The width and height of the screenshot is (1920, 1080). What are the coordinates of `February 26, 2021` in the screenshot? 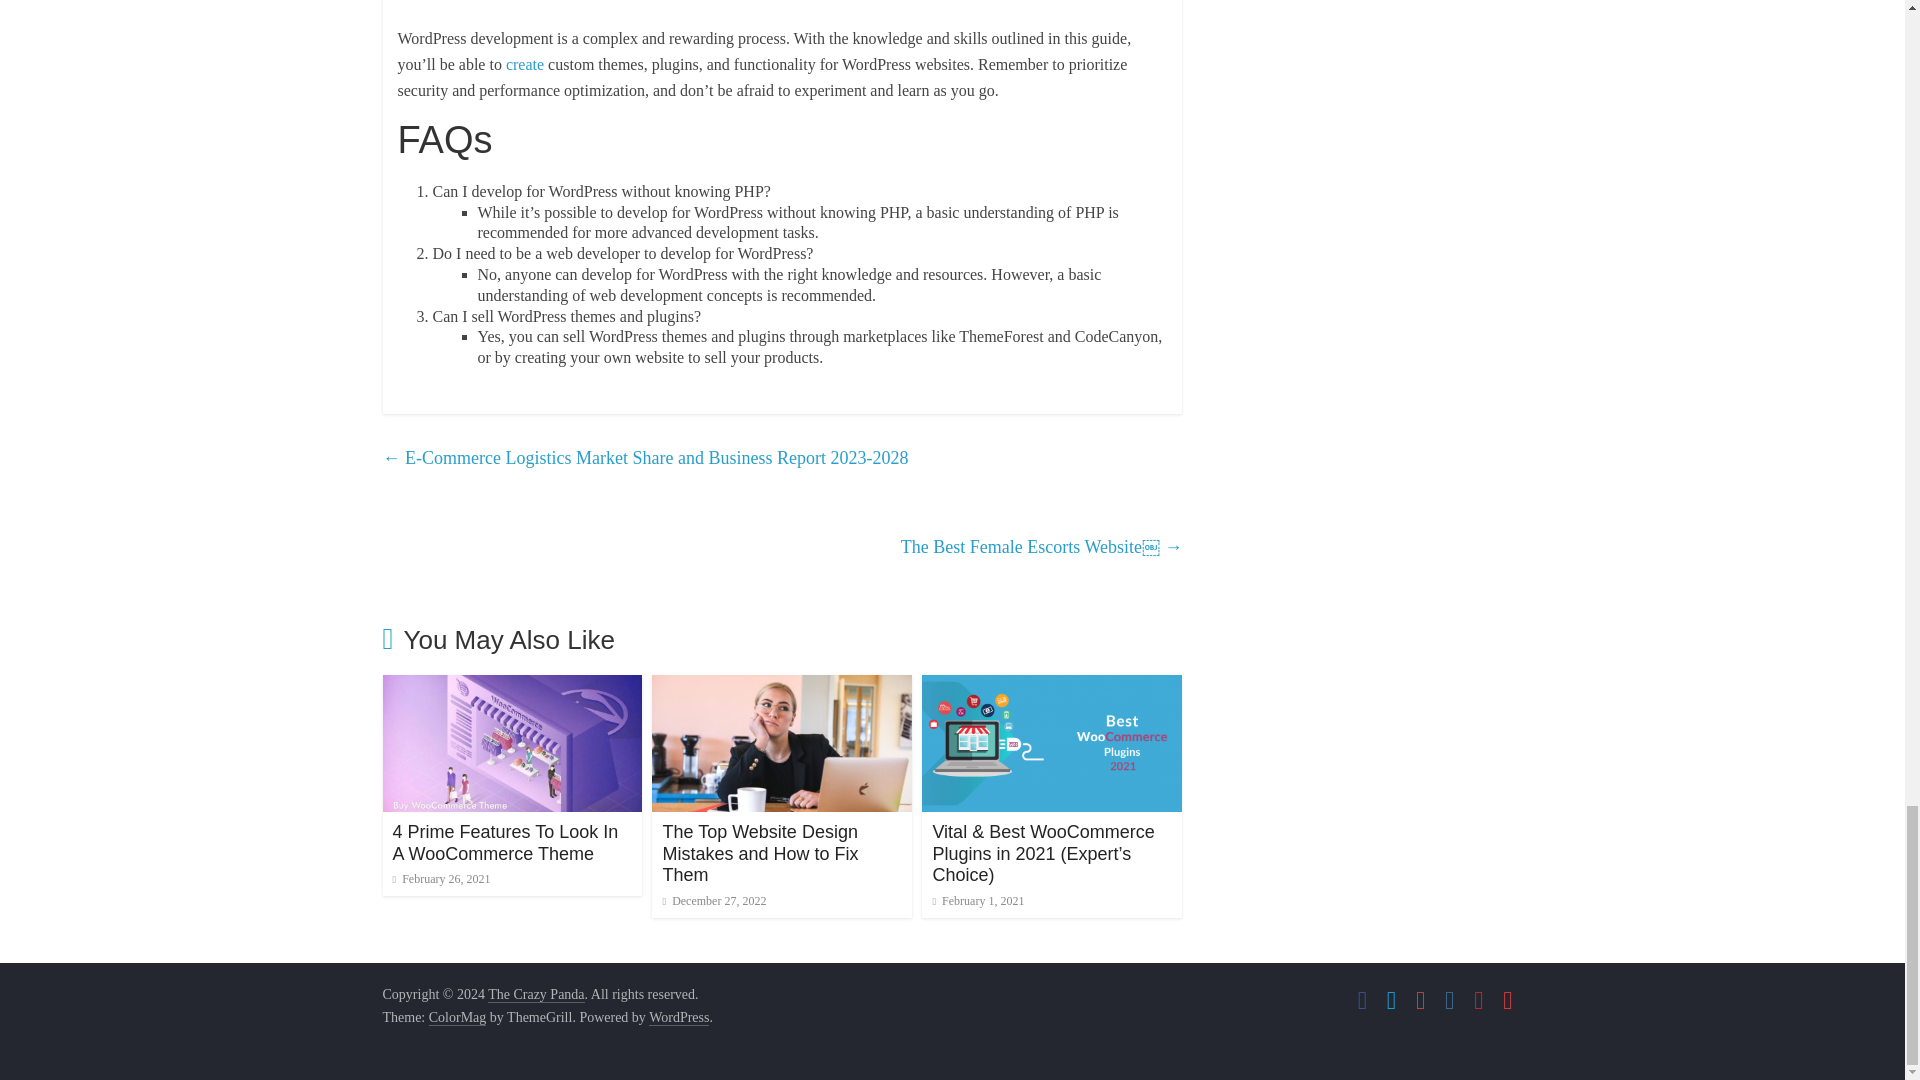 It's located at (440, 878).